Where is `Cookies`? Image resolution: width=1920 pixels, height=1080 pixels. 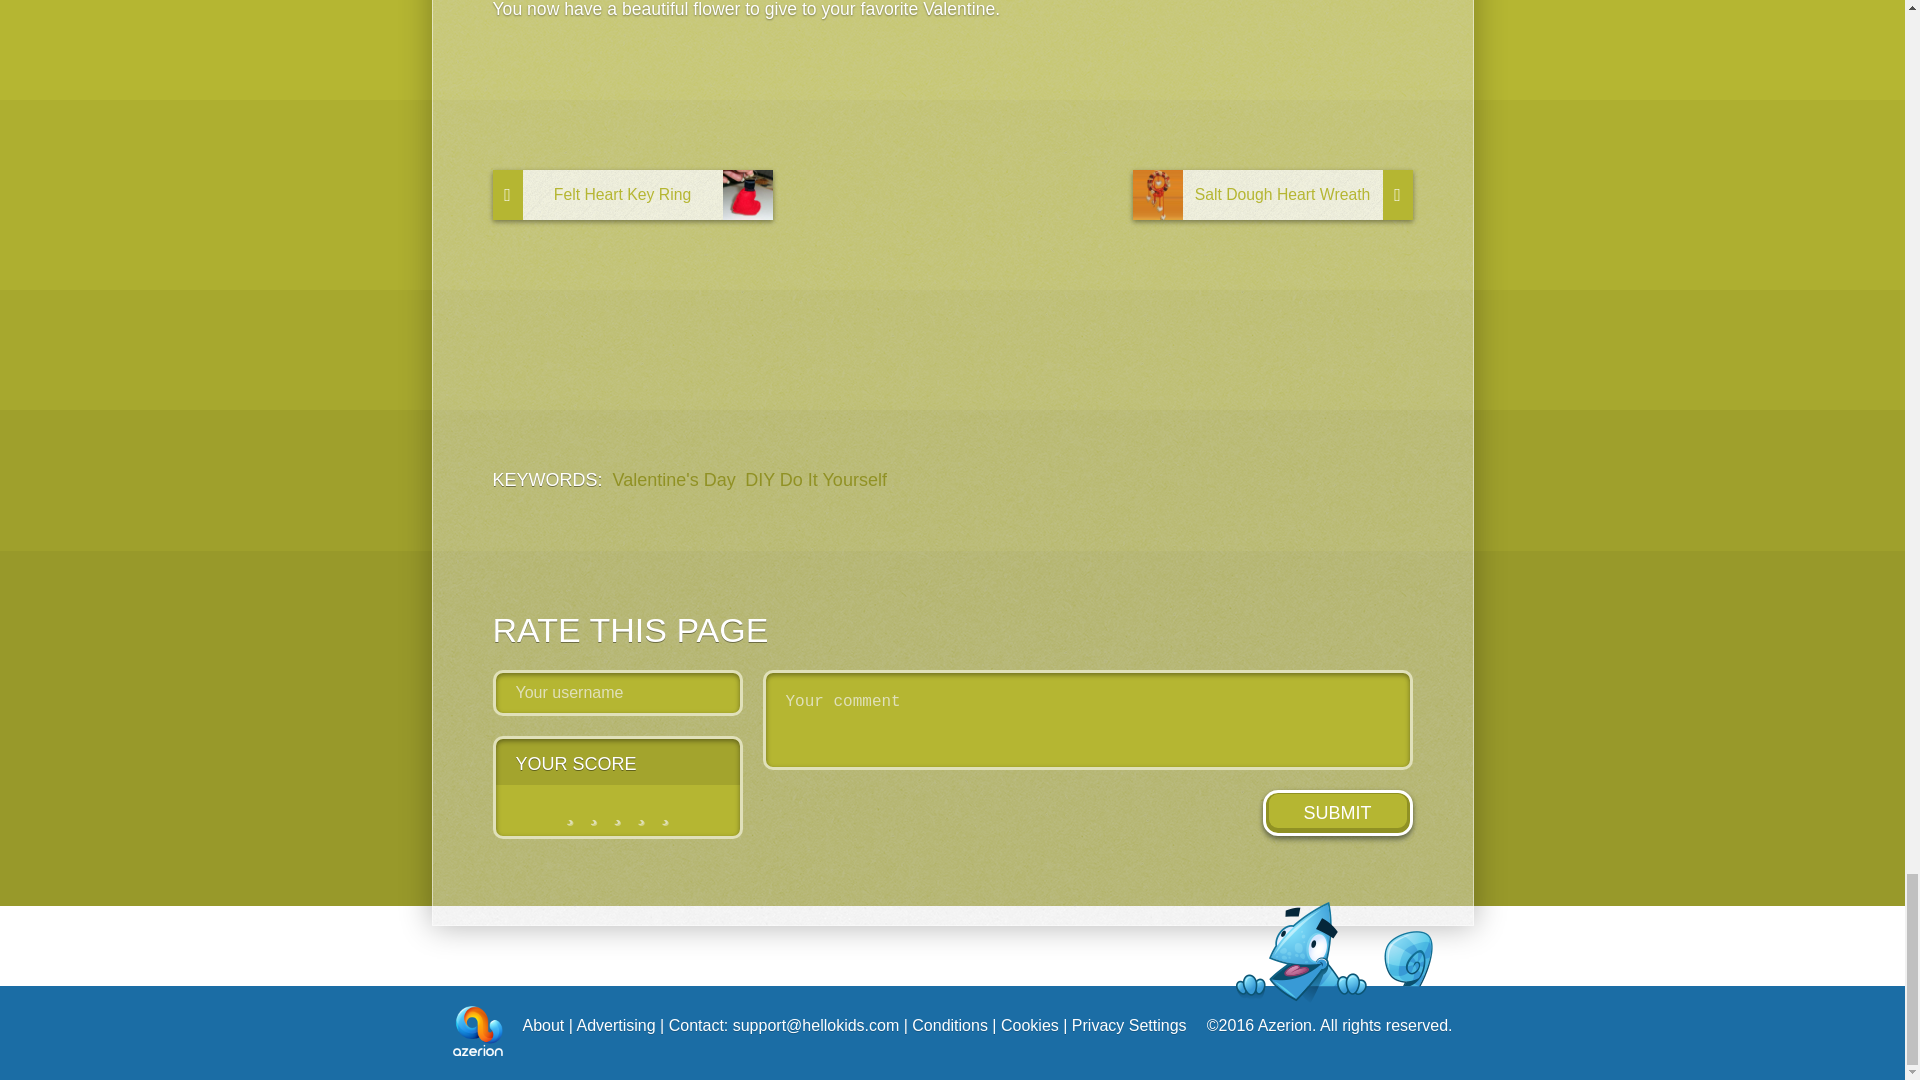 Cookies is located at coordinates (1030, 1025).